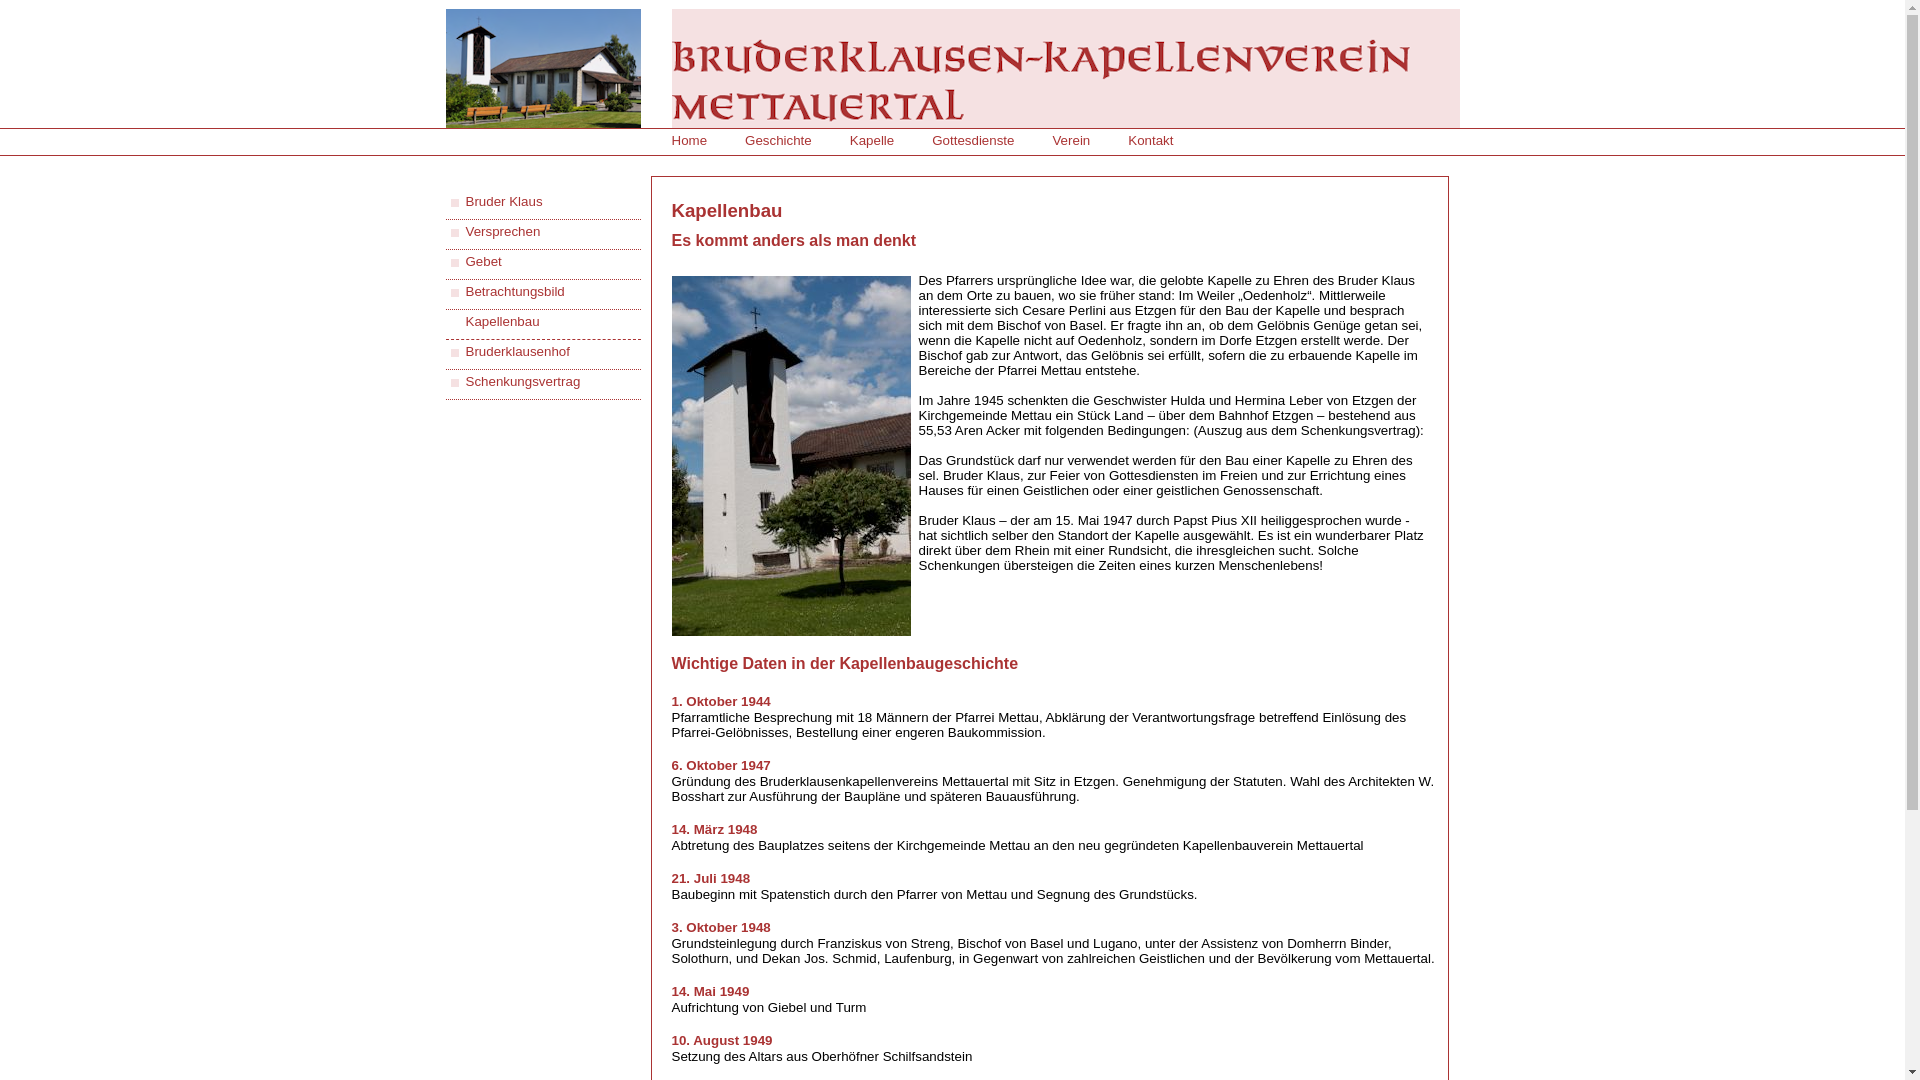 This screenshot has height=1080, width=1920. I want to click on Schenkungsvertrag, so click(524, 381).